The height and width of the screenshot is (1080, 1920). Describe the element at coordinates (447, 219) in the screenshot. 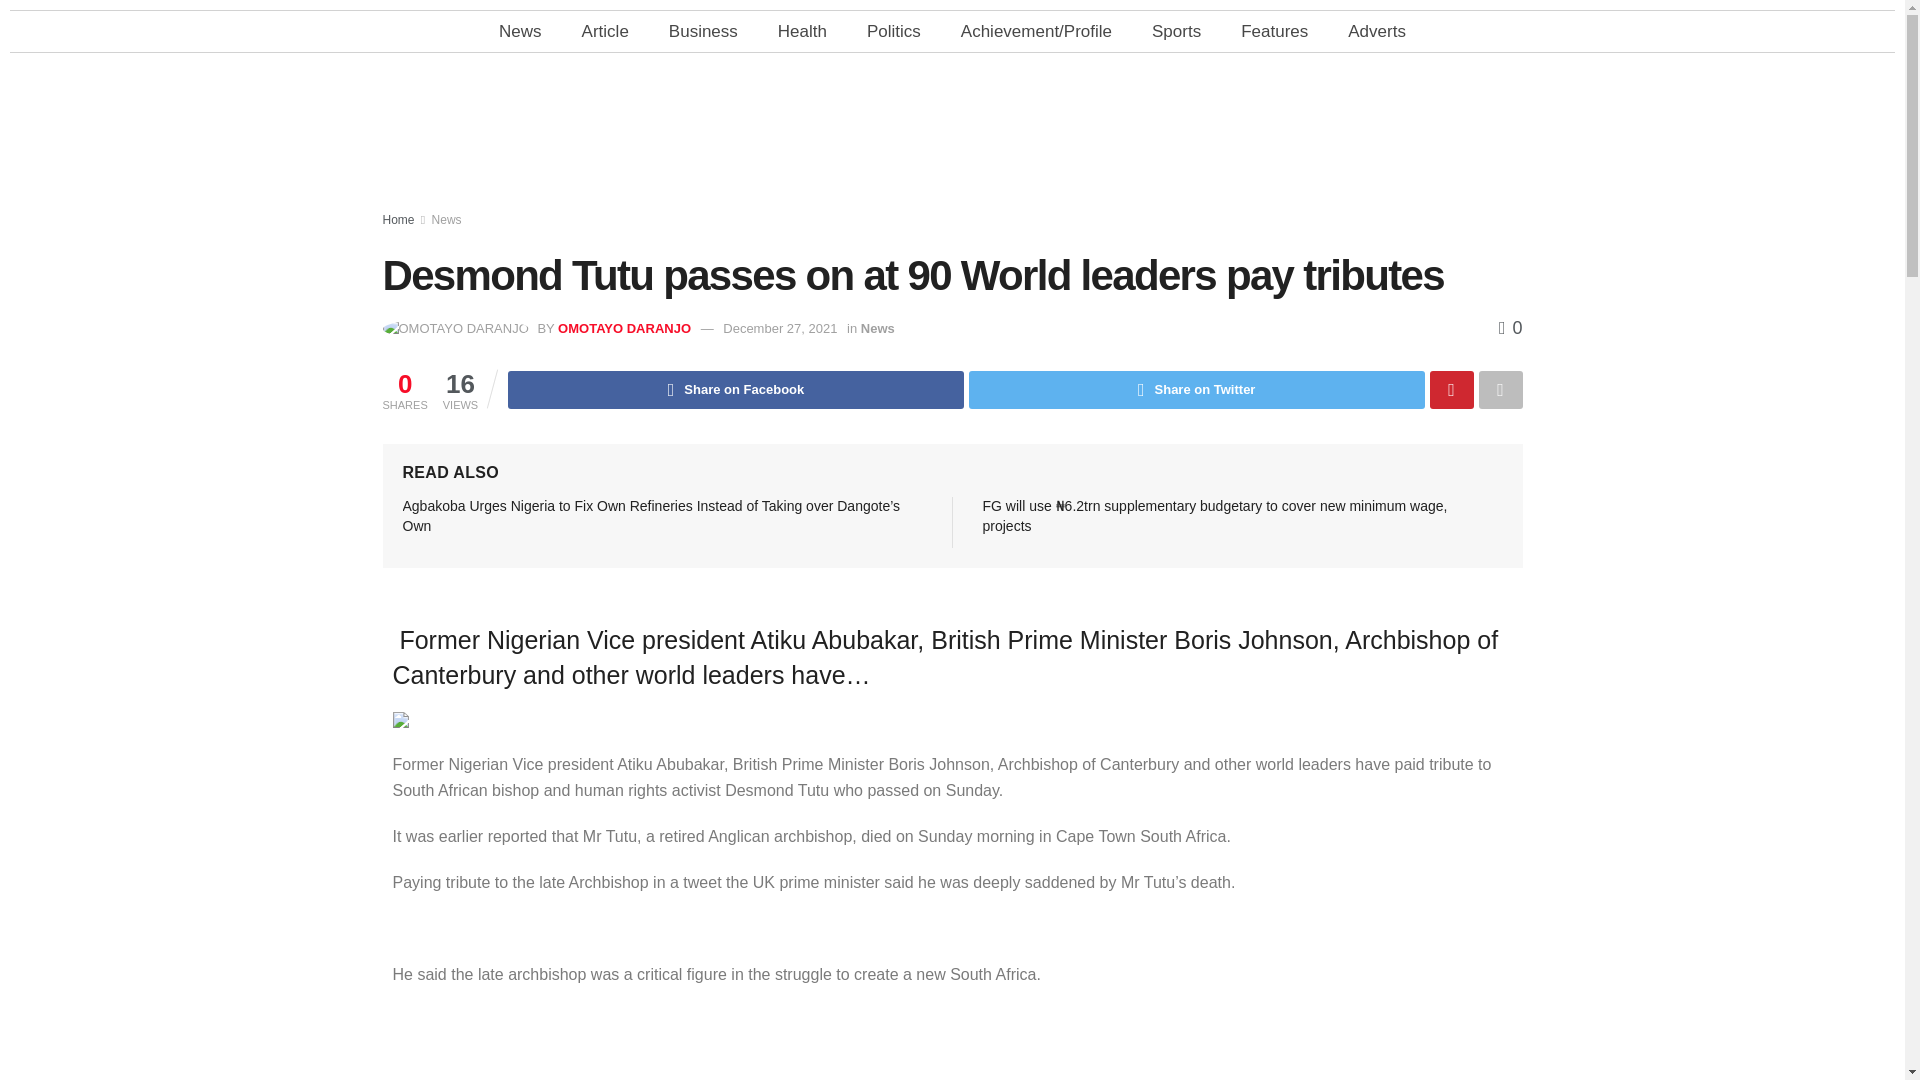

I see `News` at that location.